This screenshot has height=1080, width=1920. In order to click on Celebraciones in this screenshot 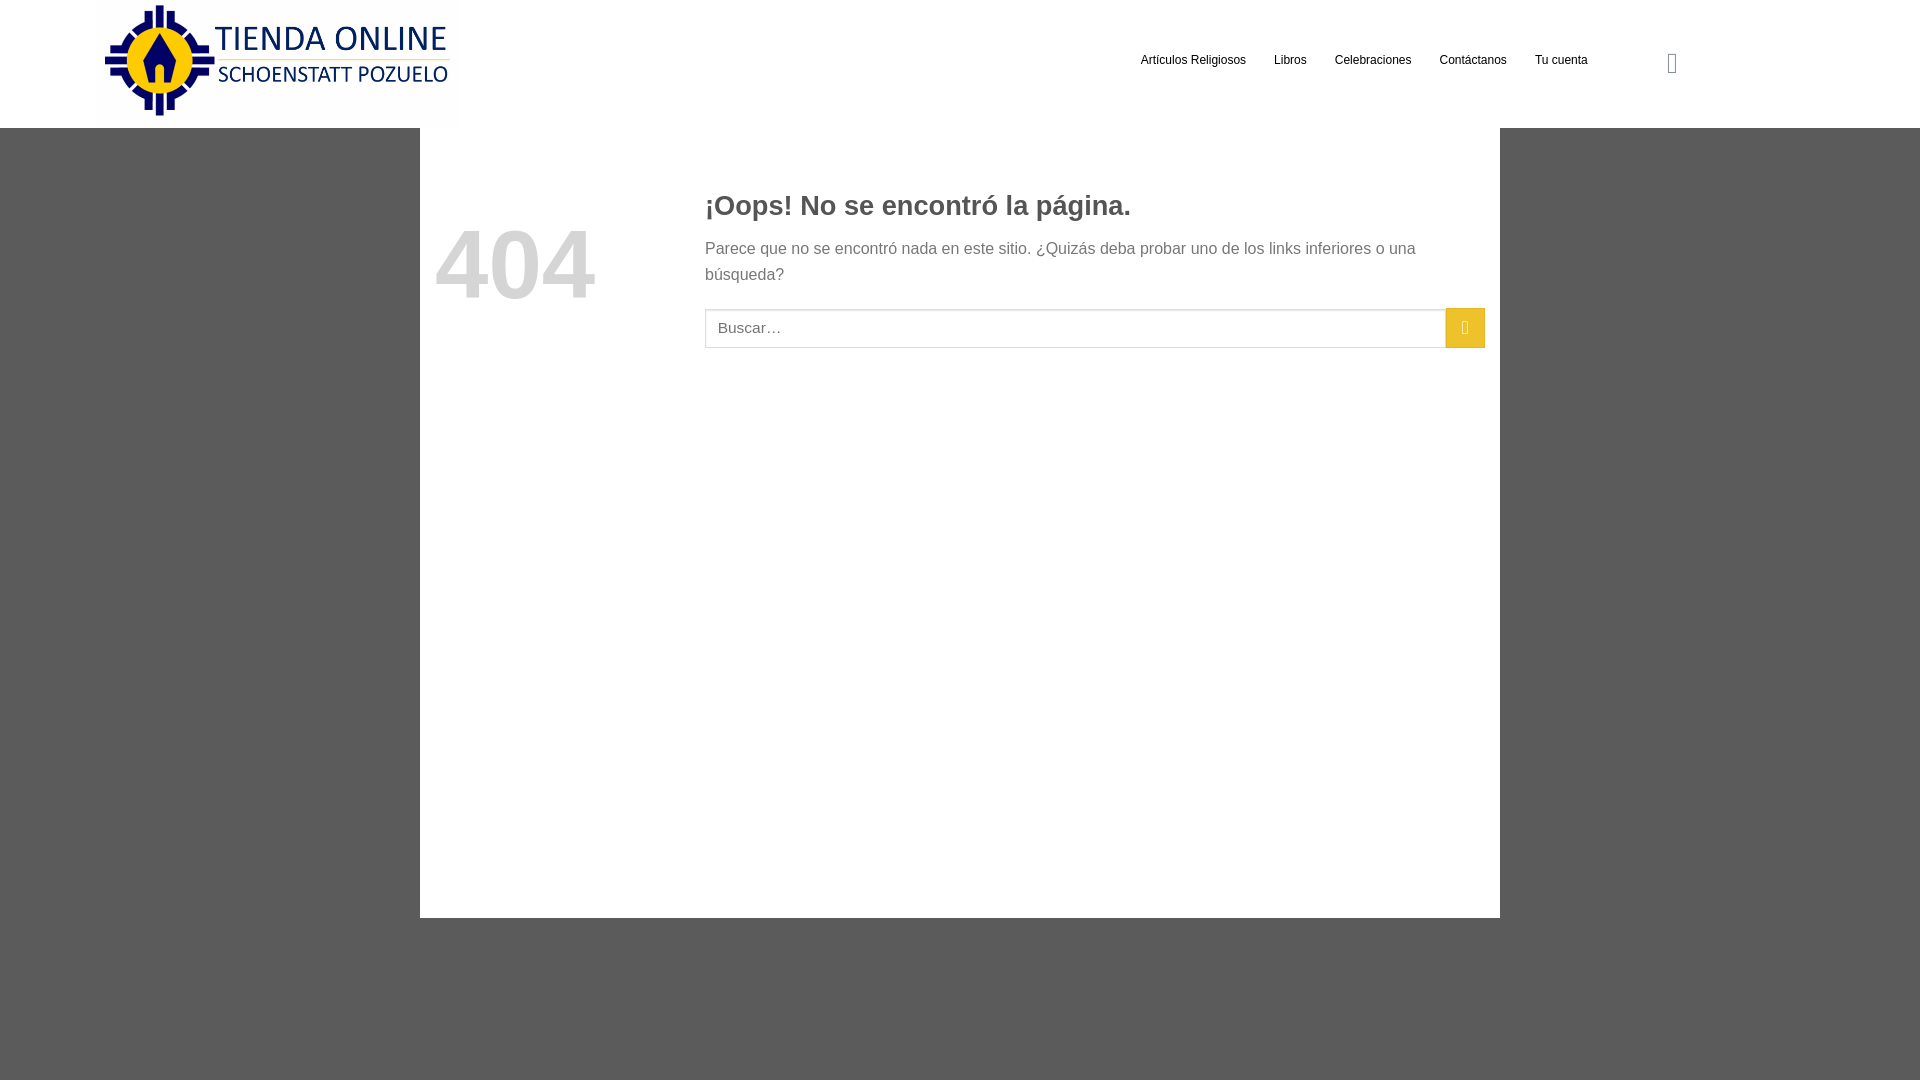, I will do `click(1373, 60)`.